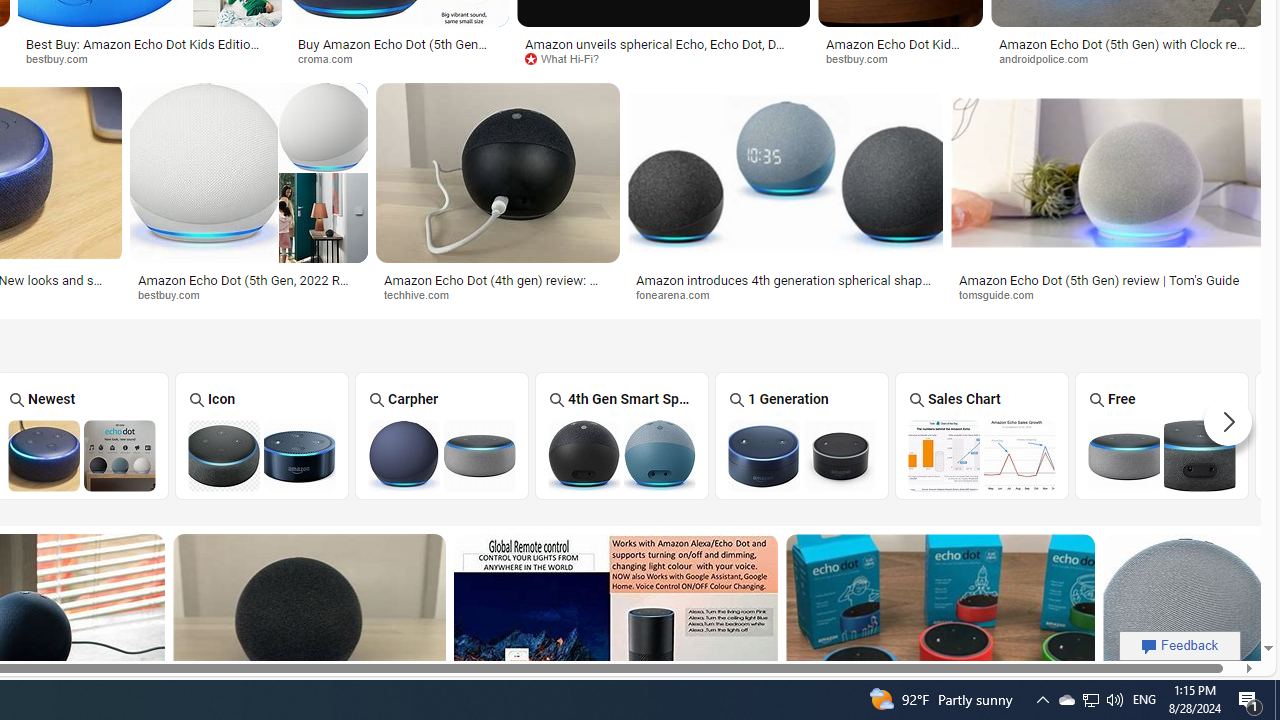  Describe the element at coordinates (176, 294) in the screenshot. I see `bestbuy.com` at that location.